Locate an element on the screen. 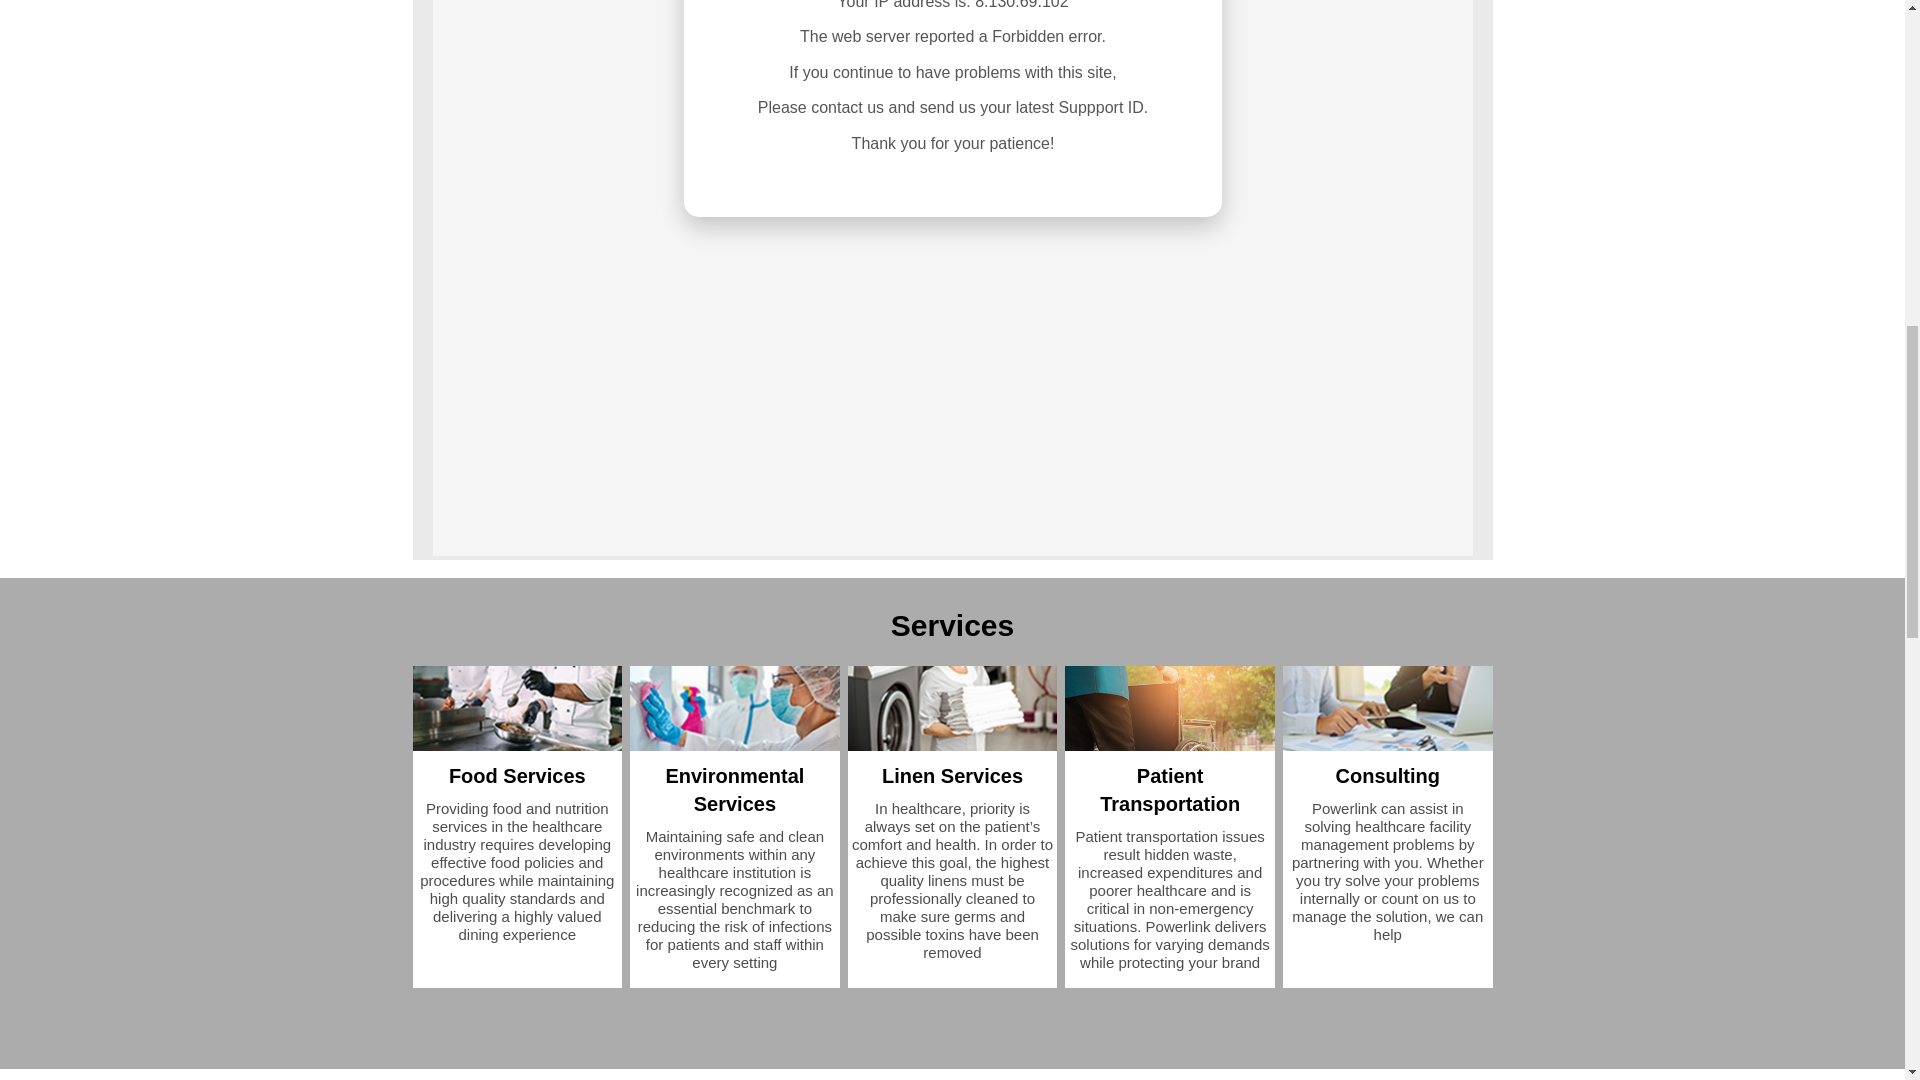  Patient Trnsportation 4 is located at coordinates (1170, 708).